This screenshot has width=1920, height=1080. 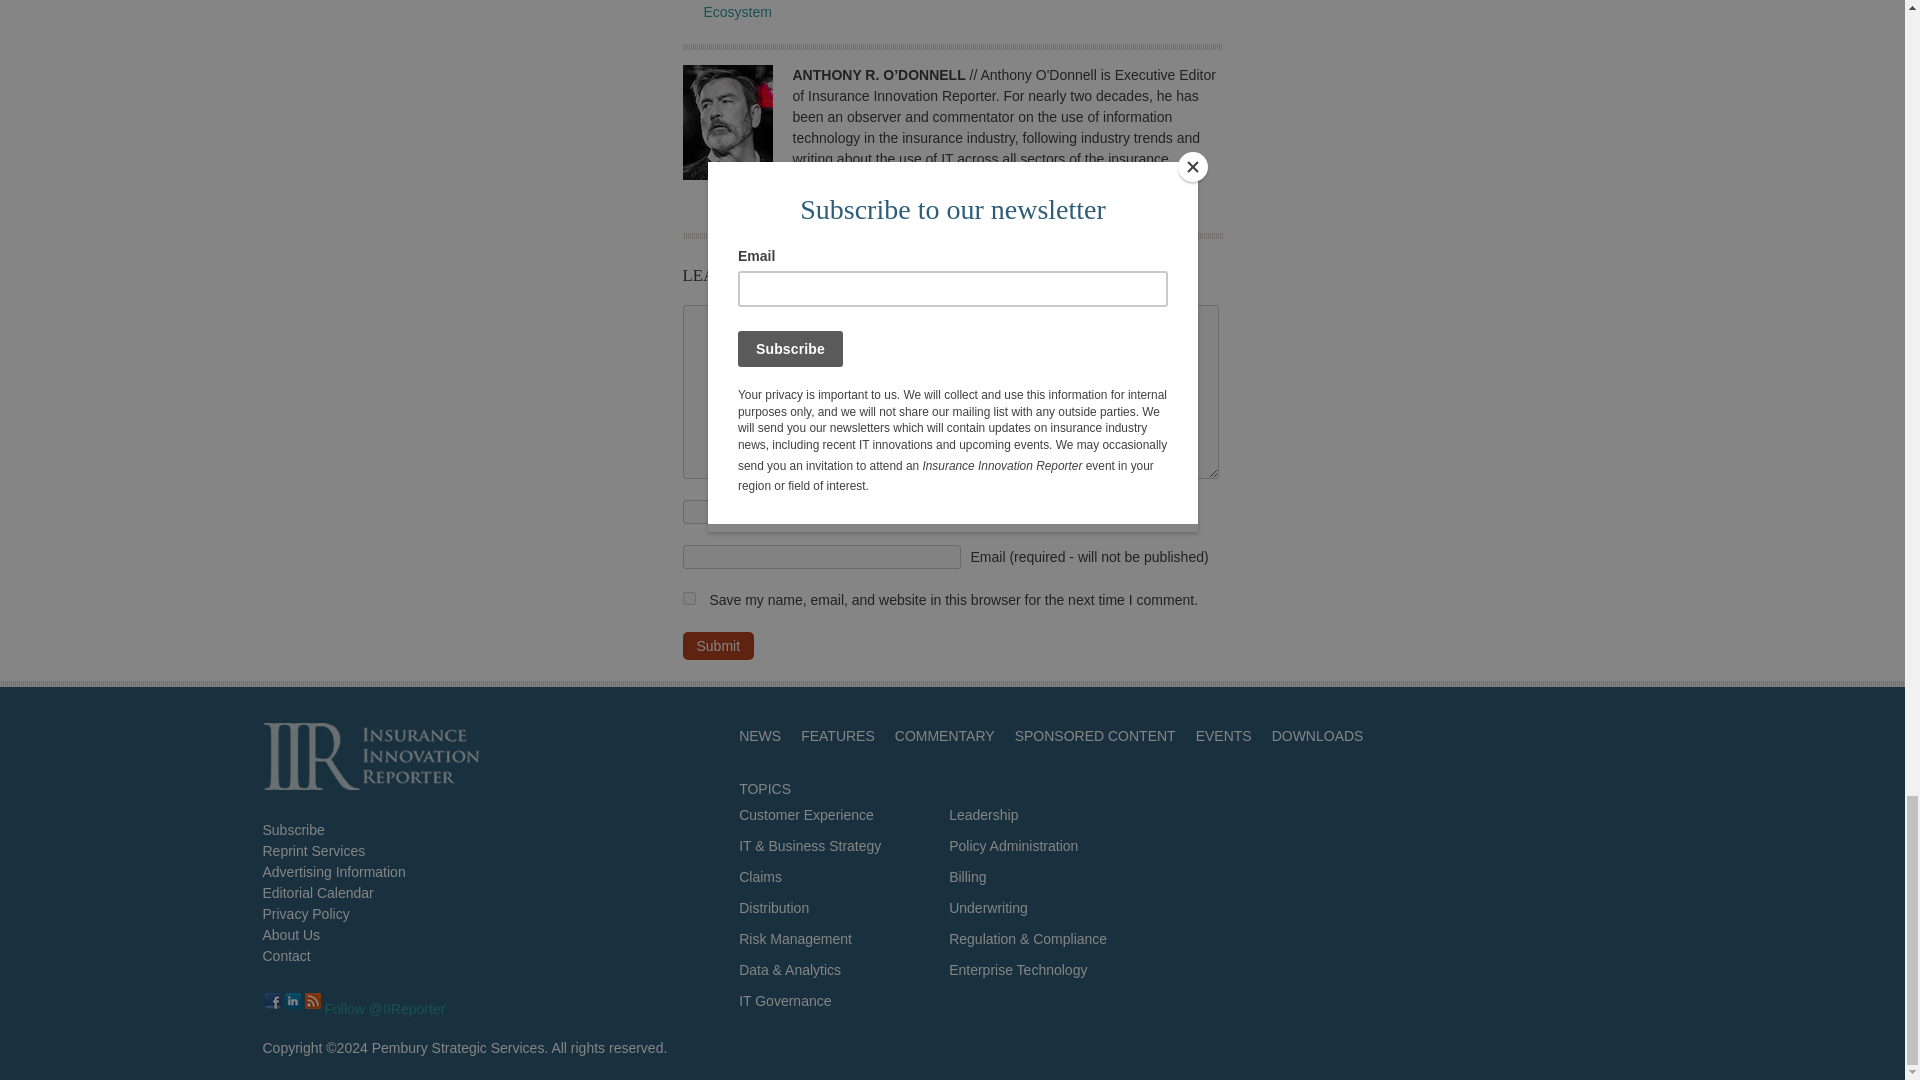 What do you see at coordinates (312, 1000) in the screenshot?
I see `RSS Feed` at bounding box center [312, 1000].